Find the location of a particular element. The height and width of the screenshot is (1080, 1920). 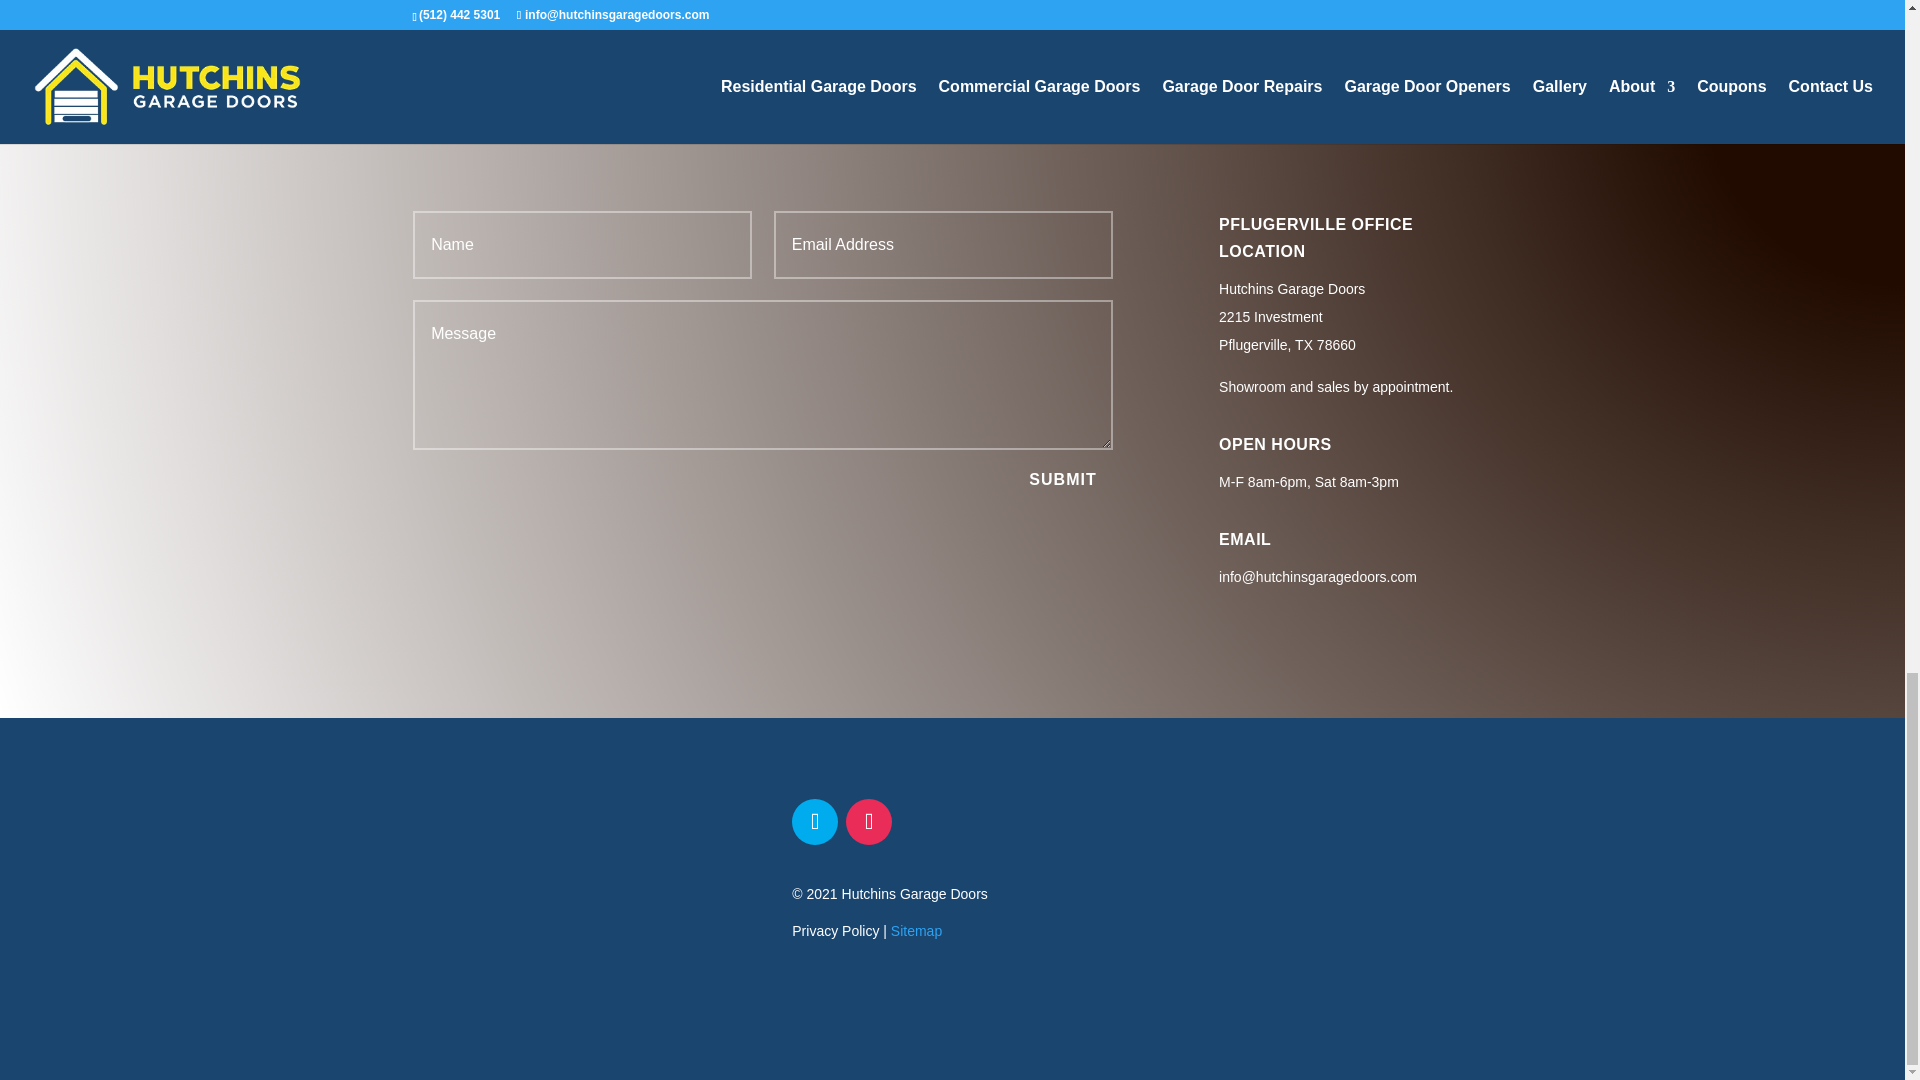

Follow on Twitter is located at coordinates (814, 822).